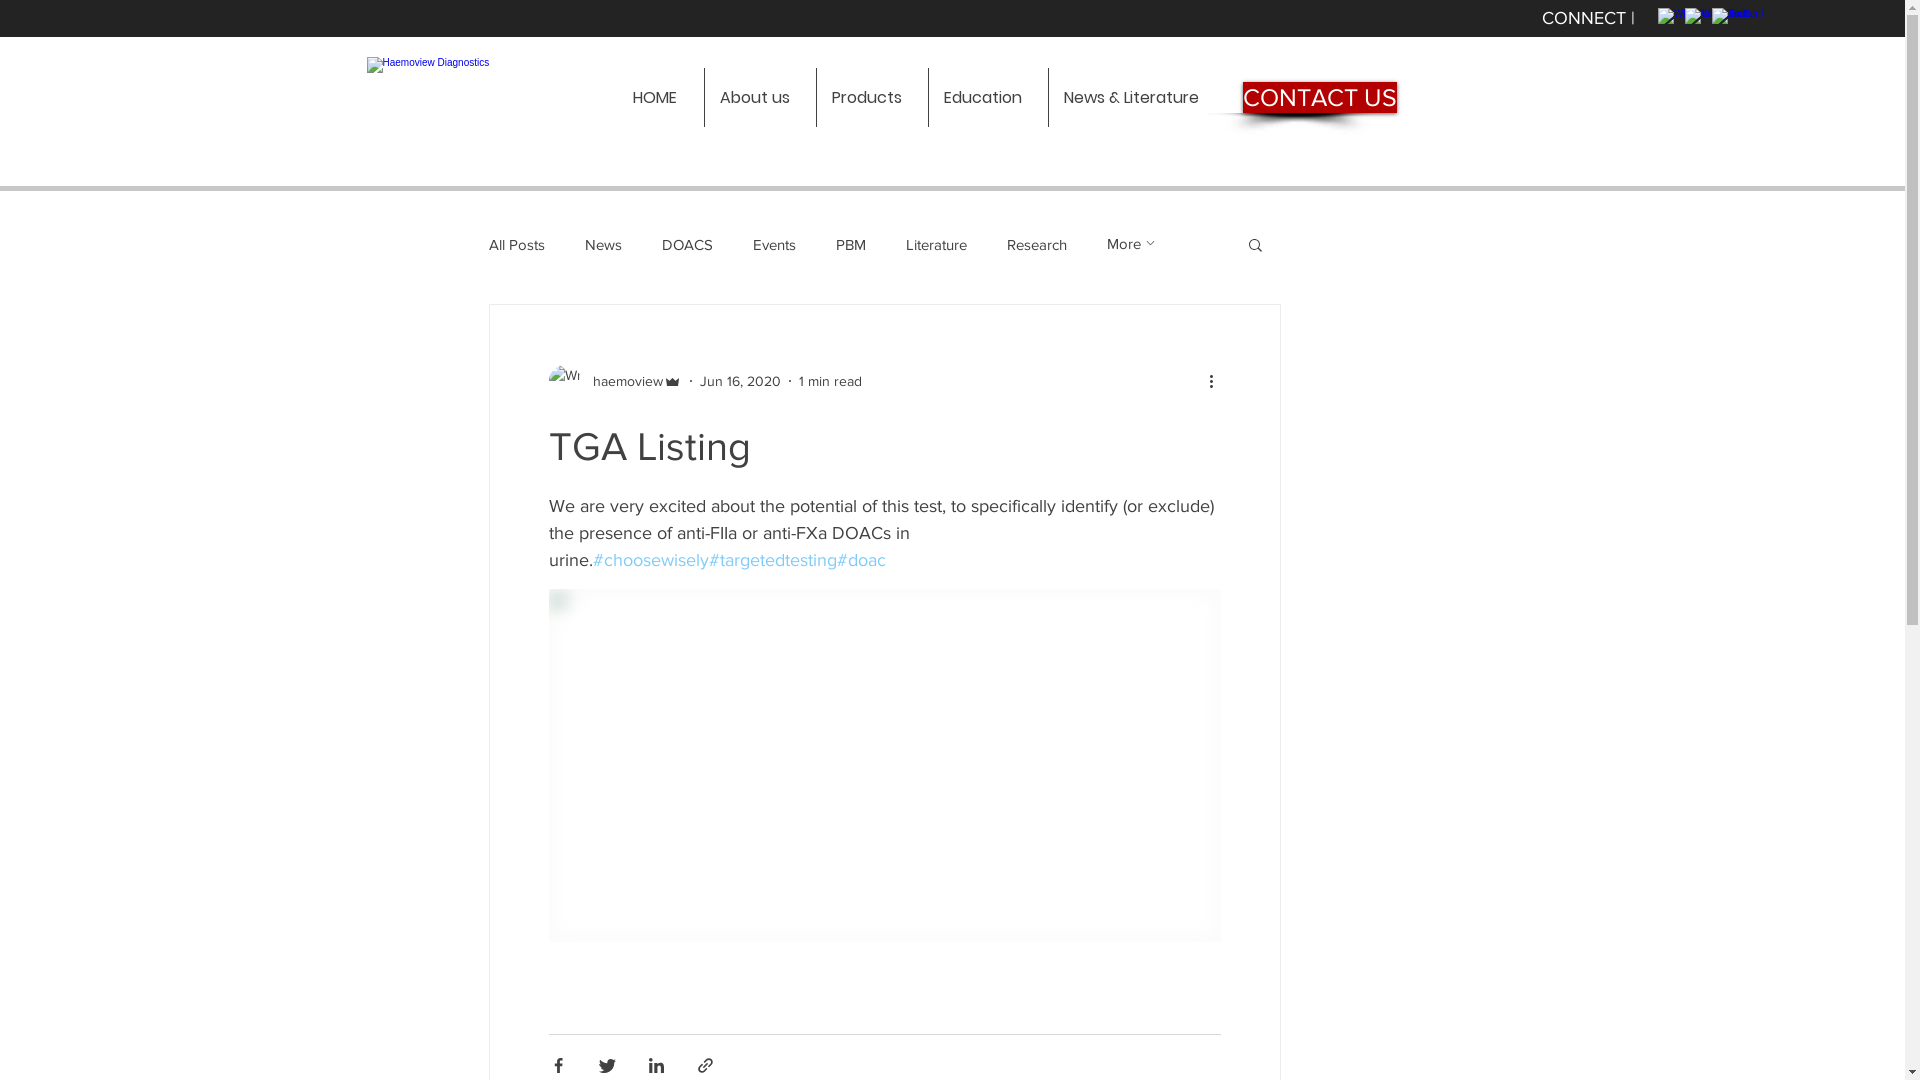 The height and width of the screenshot is (1080, 1920). I want to click on DOACS, so click(688, 244).